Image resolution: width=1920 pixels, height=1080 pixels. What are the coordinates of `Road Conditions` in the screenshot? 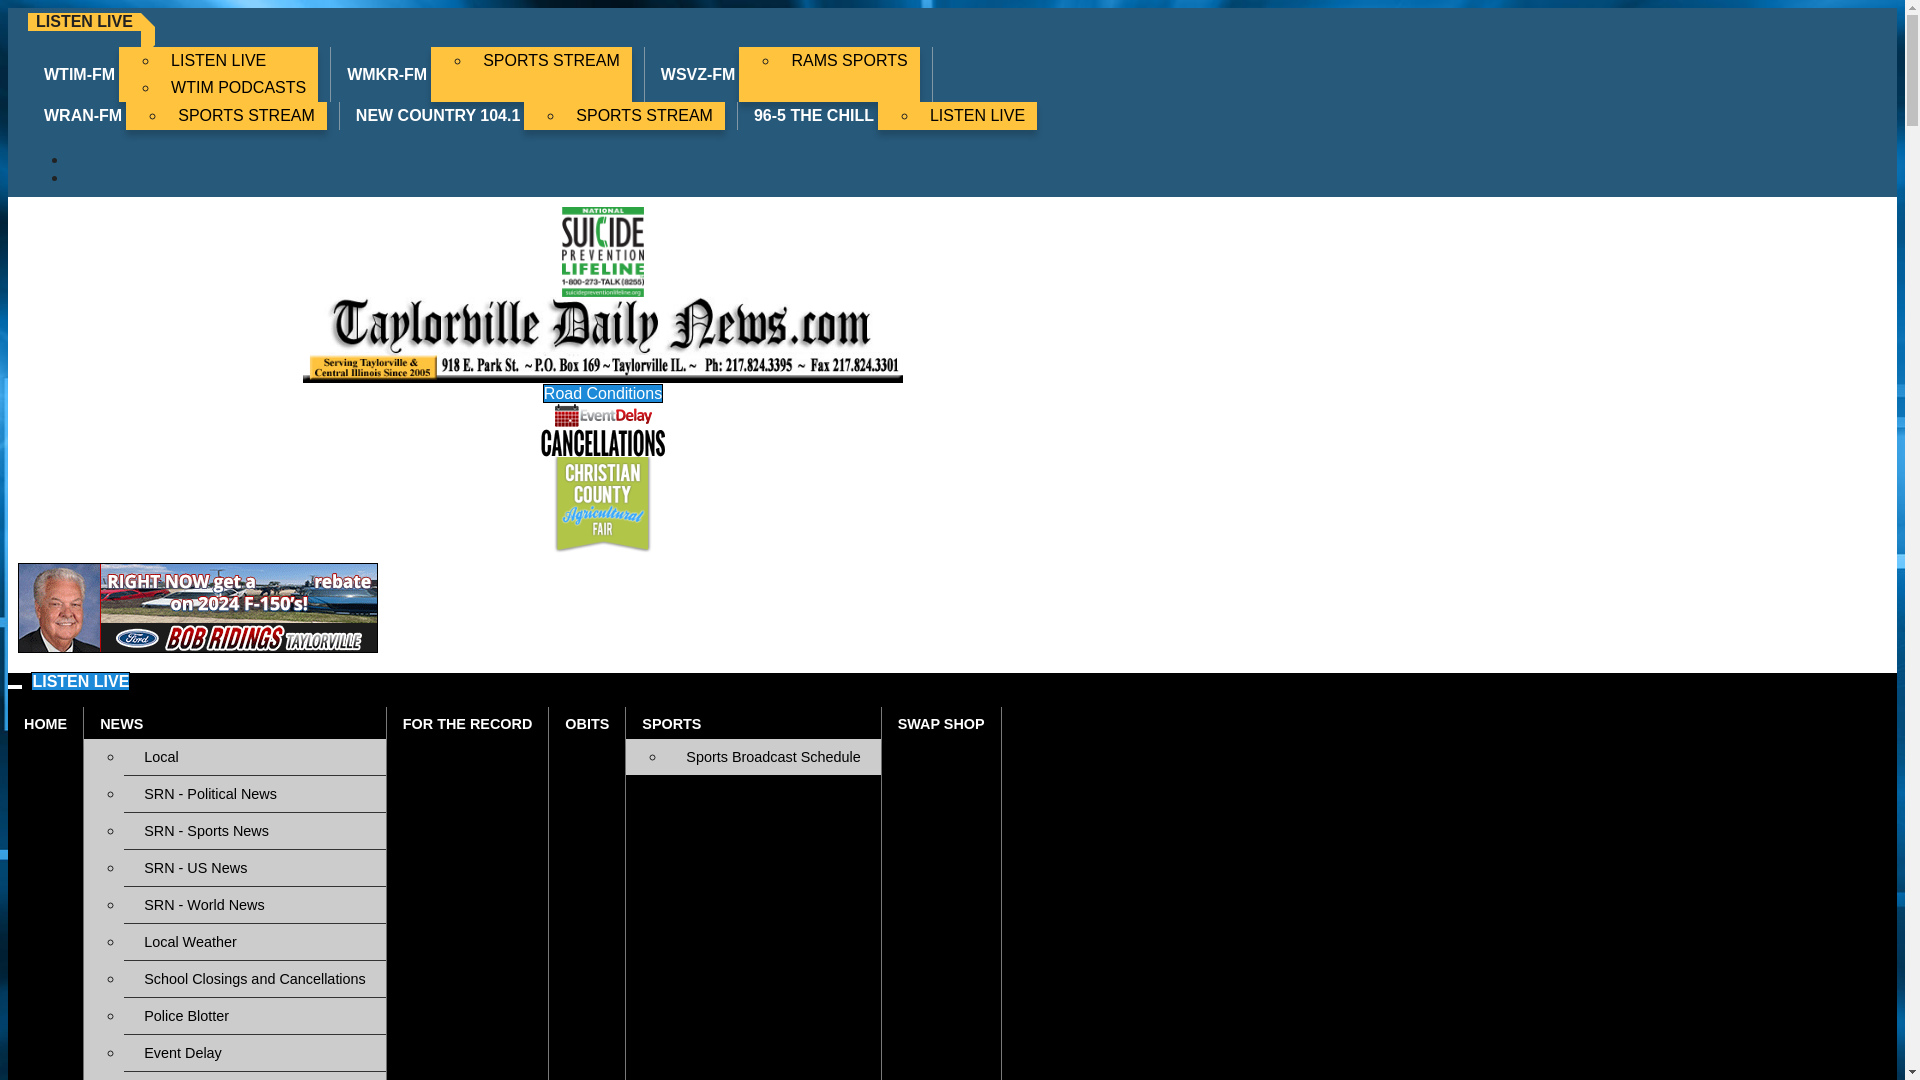 It's located at (254, 1076).